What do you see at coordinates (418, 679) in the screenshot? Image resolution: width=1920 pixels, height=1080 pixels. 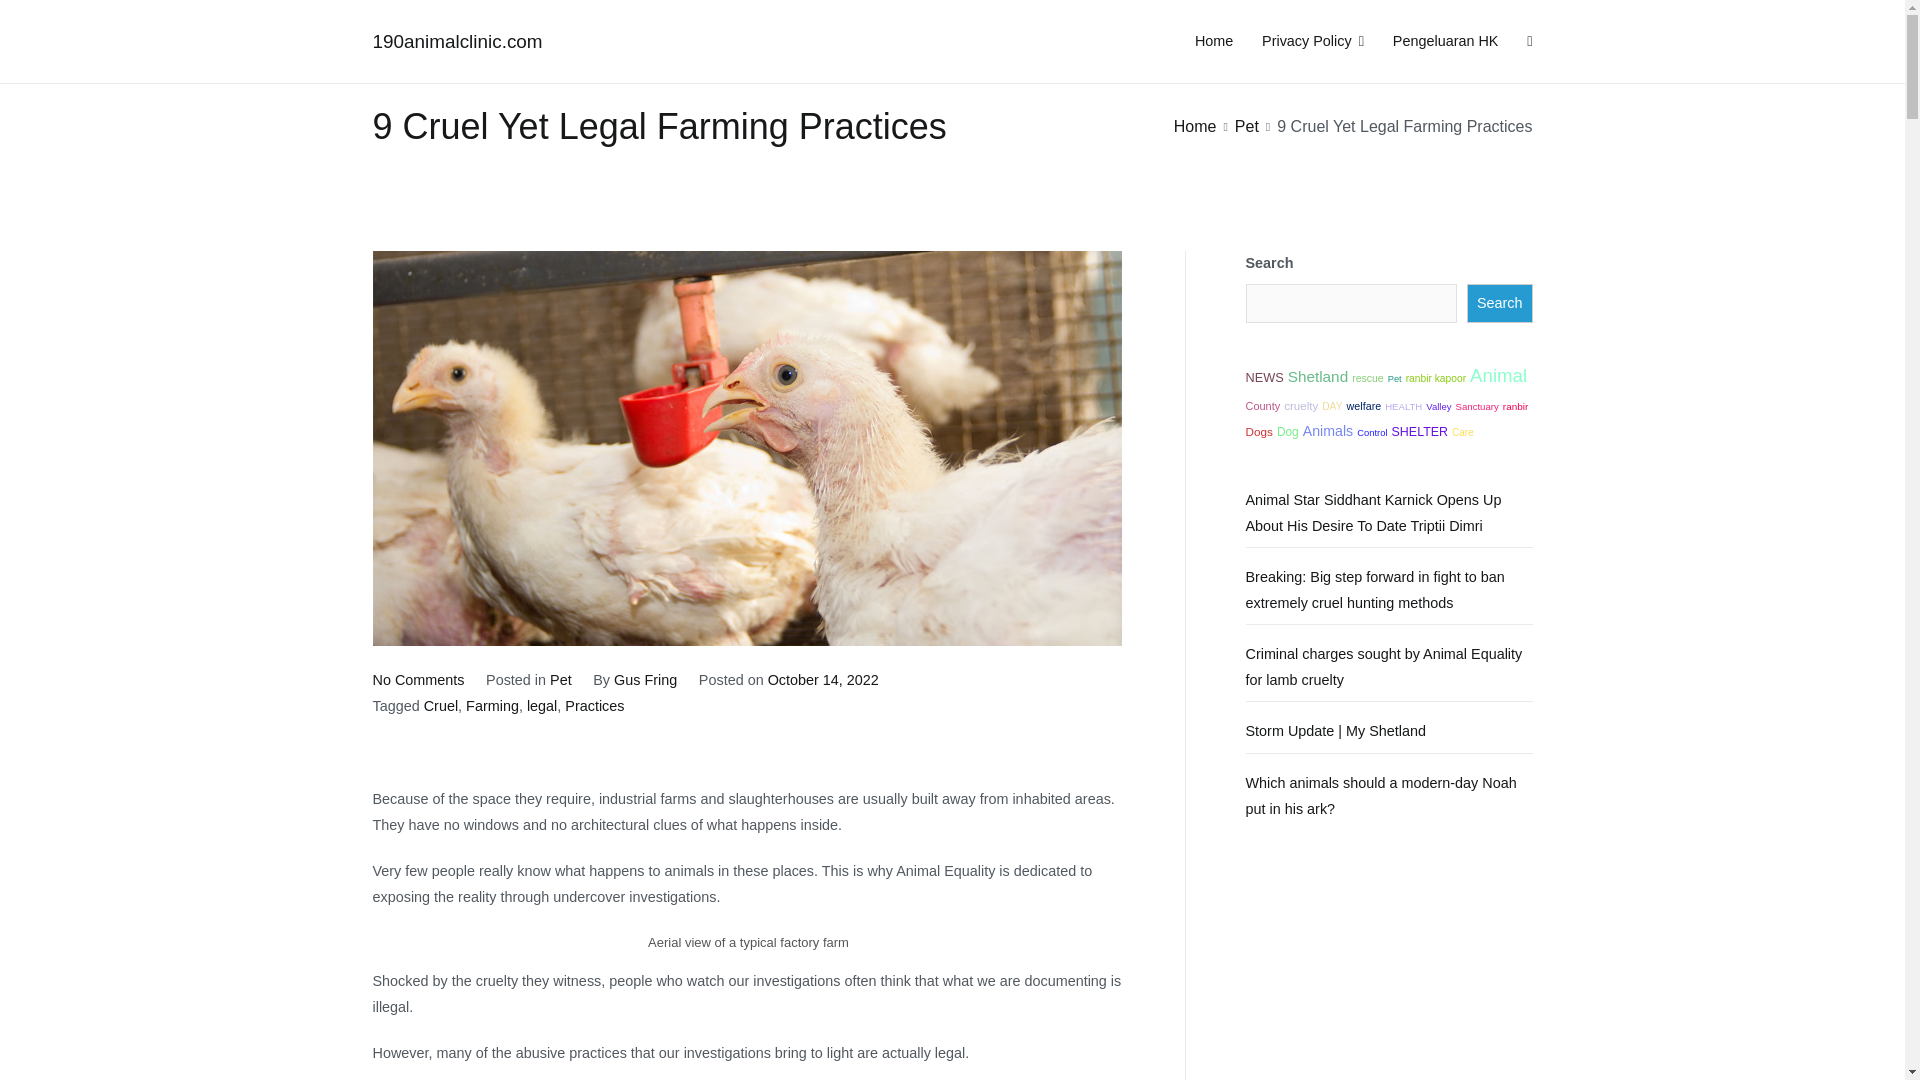 I see `Gus Fring` at bounding box center [418, 679].